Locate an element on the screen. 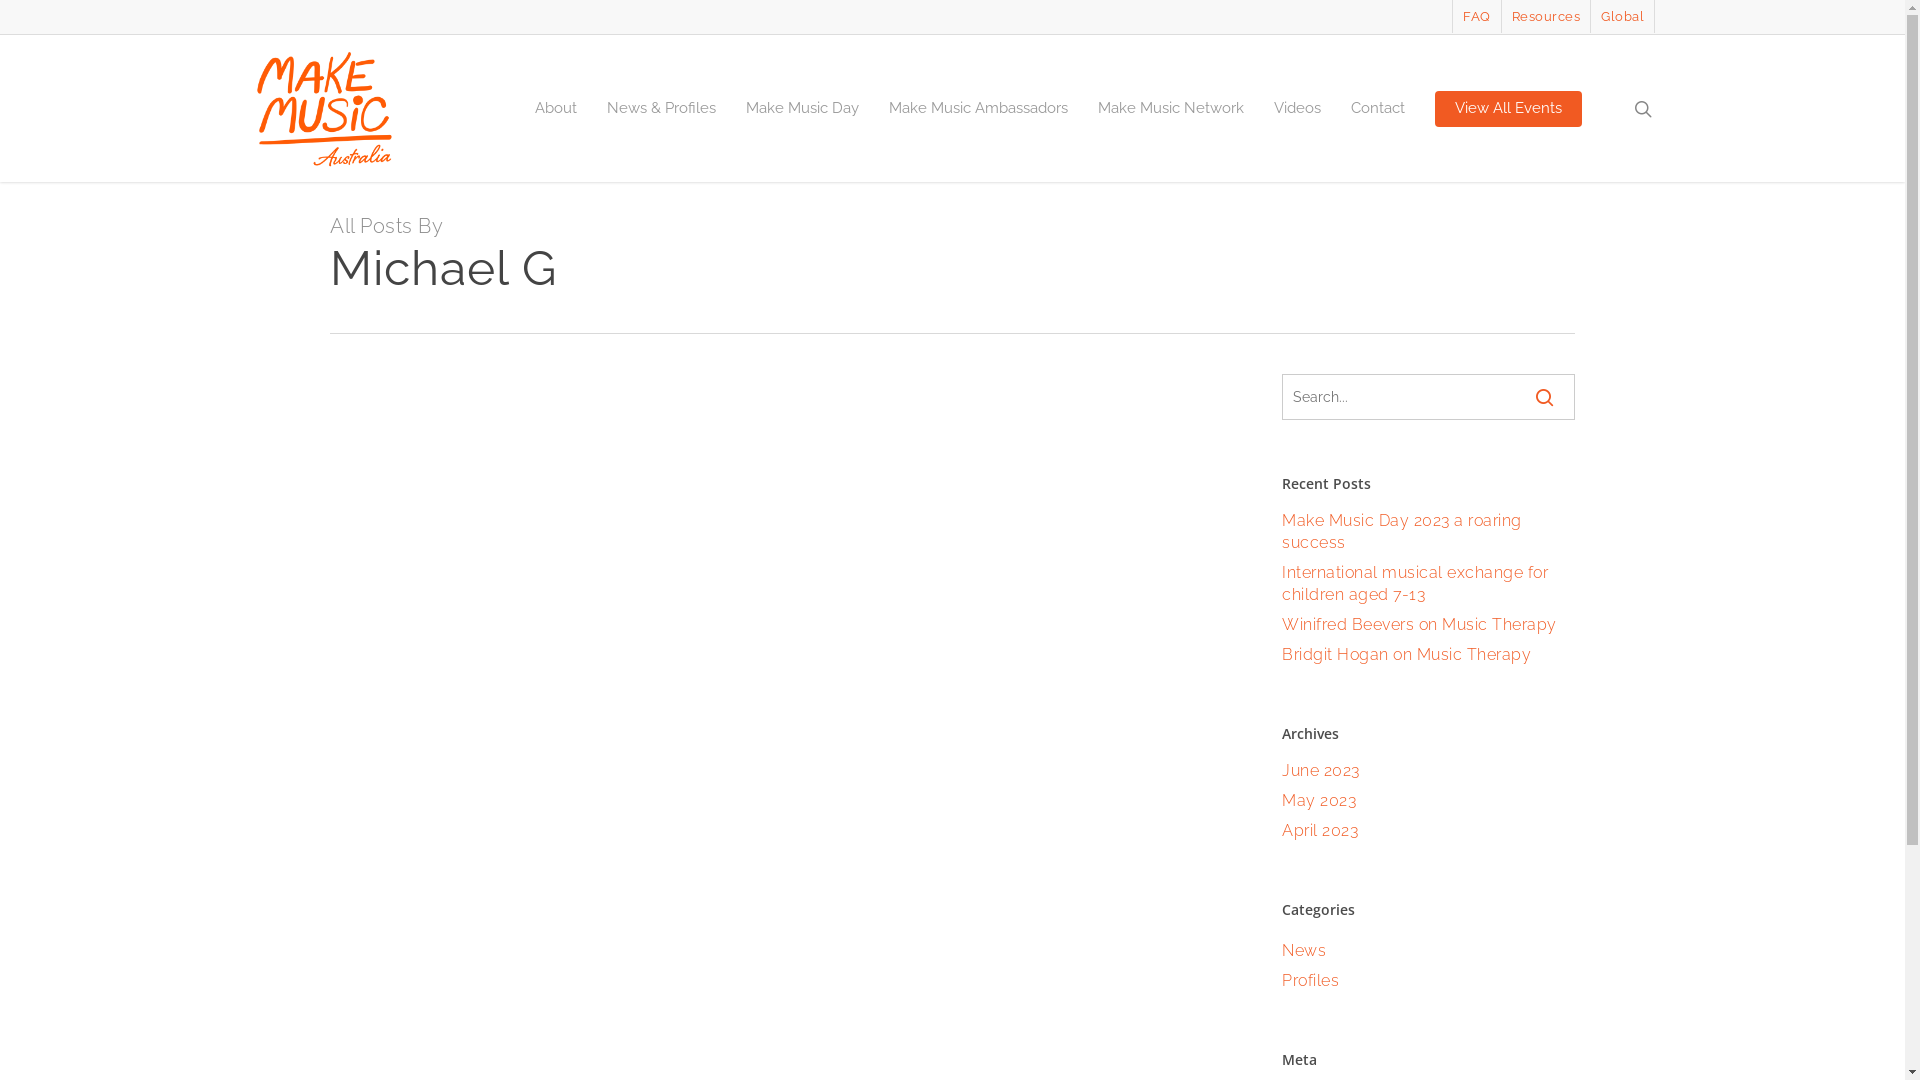  search is located at coordinates (1643, 108).